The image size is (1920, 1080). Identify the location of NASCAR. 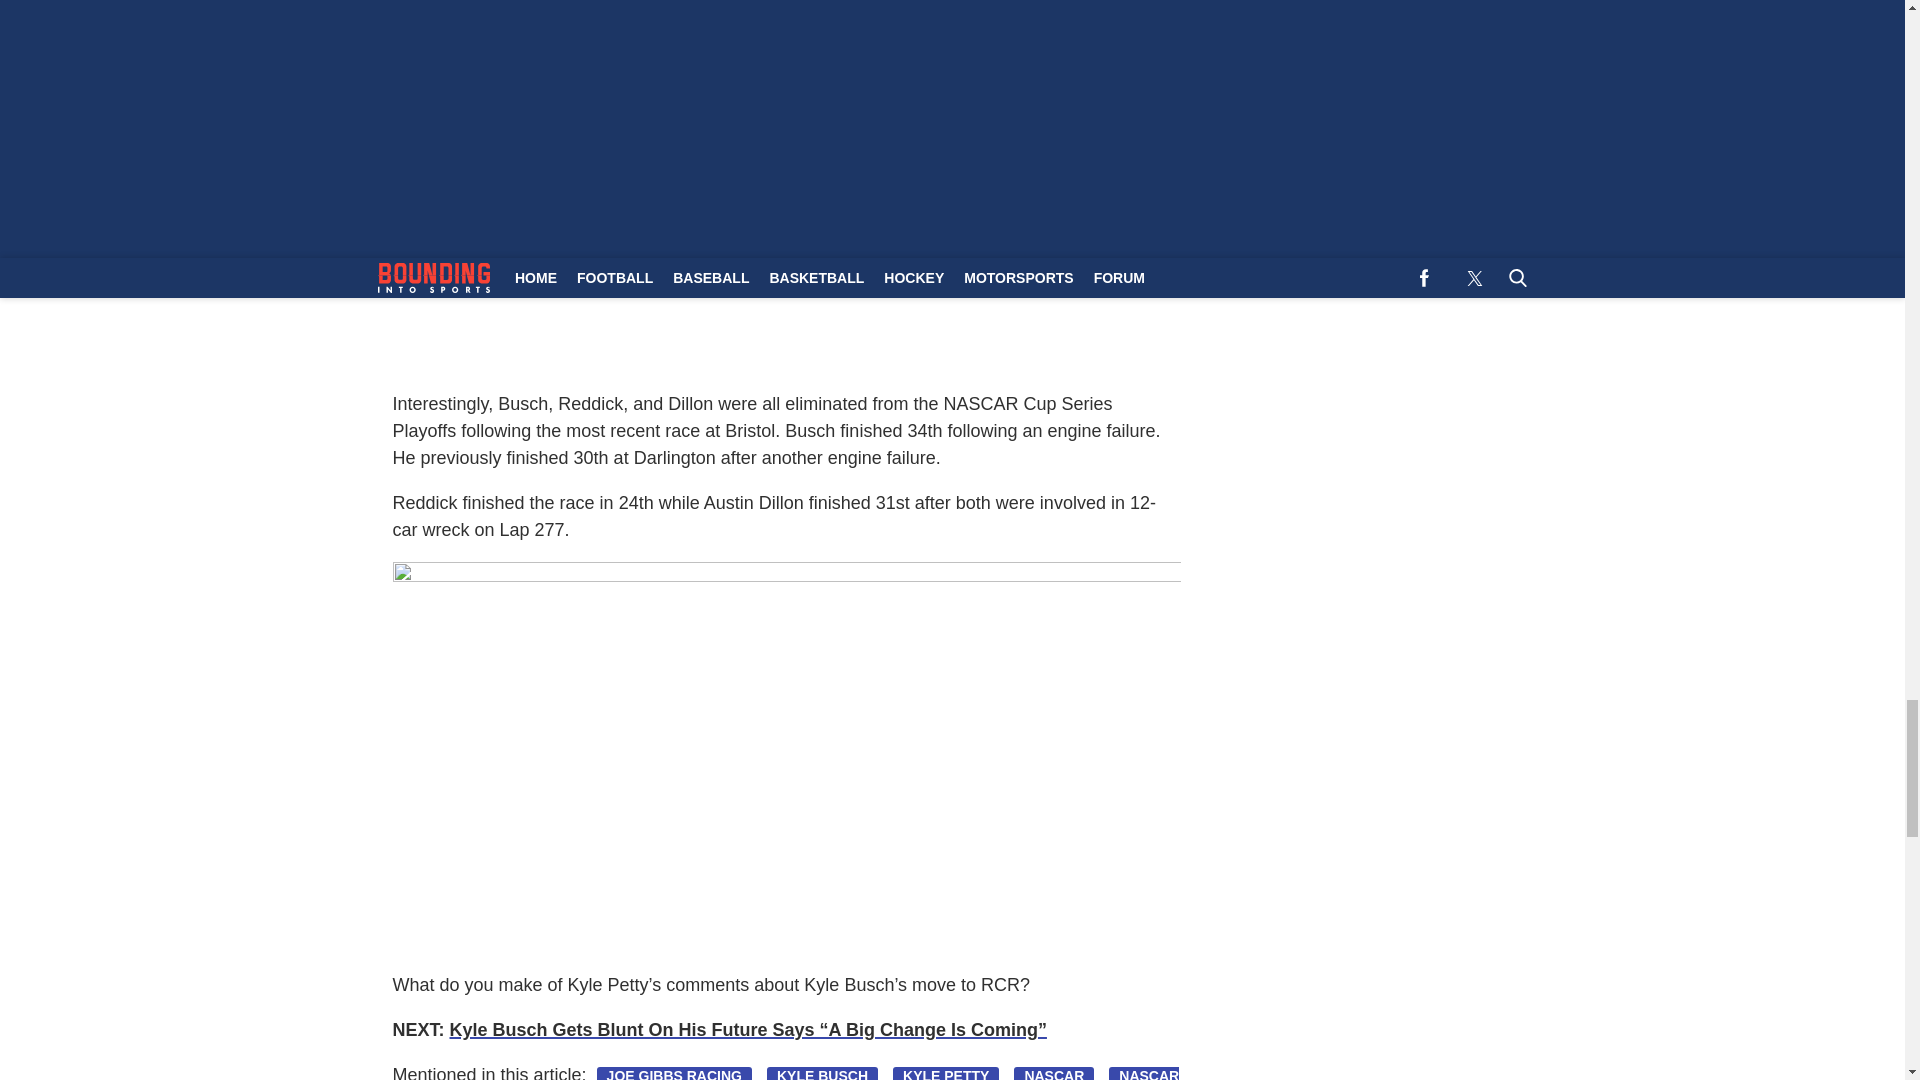
(1054, 1074).